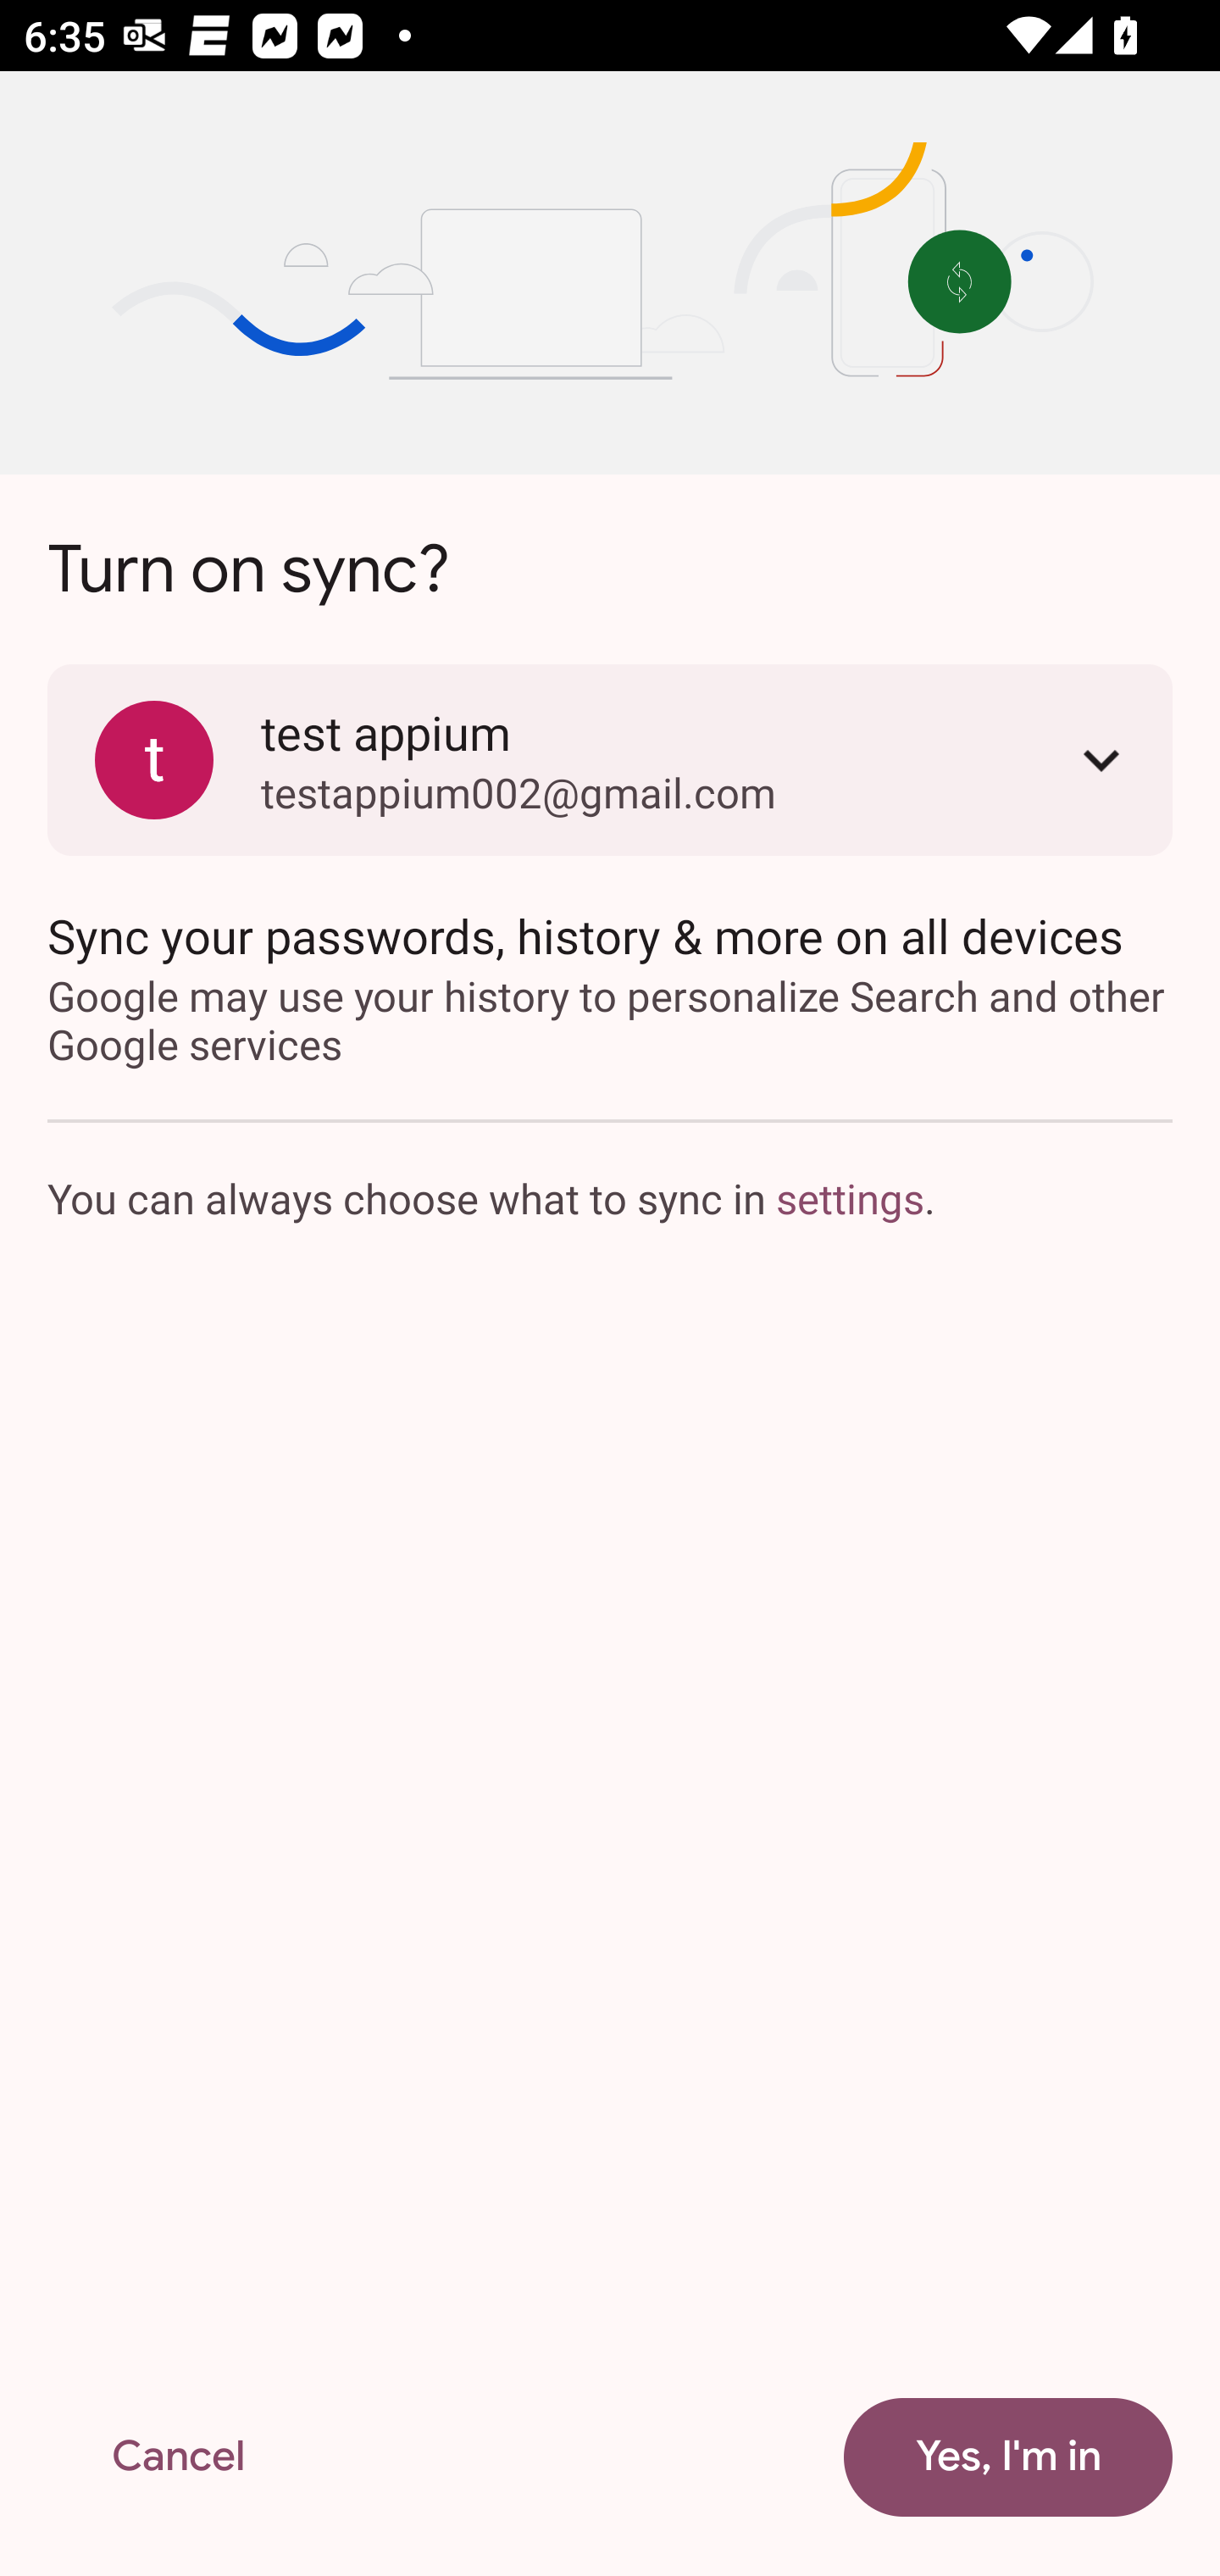  I want to click on Yes, I'm in, so click(1008, 2457).